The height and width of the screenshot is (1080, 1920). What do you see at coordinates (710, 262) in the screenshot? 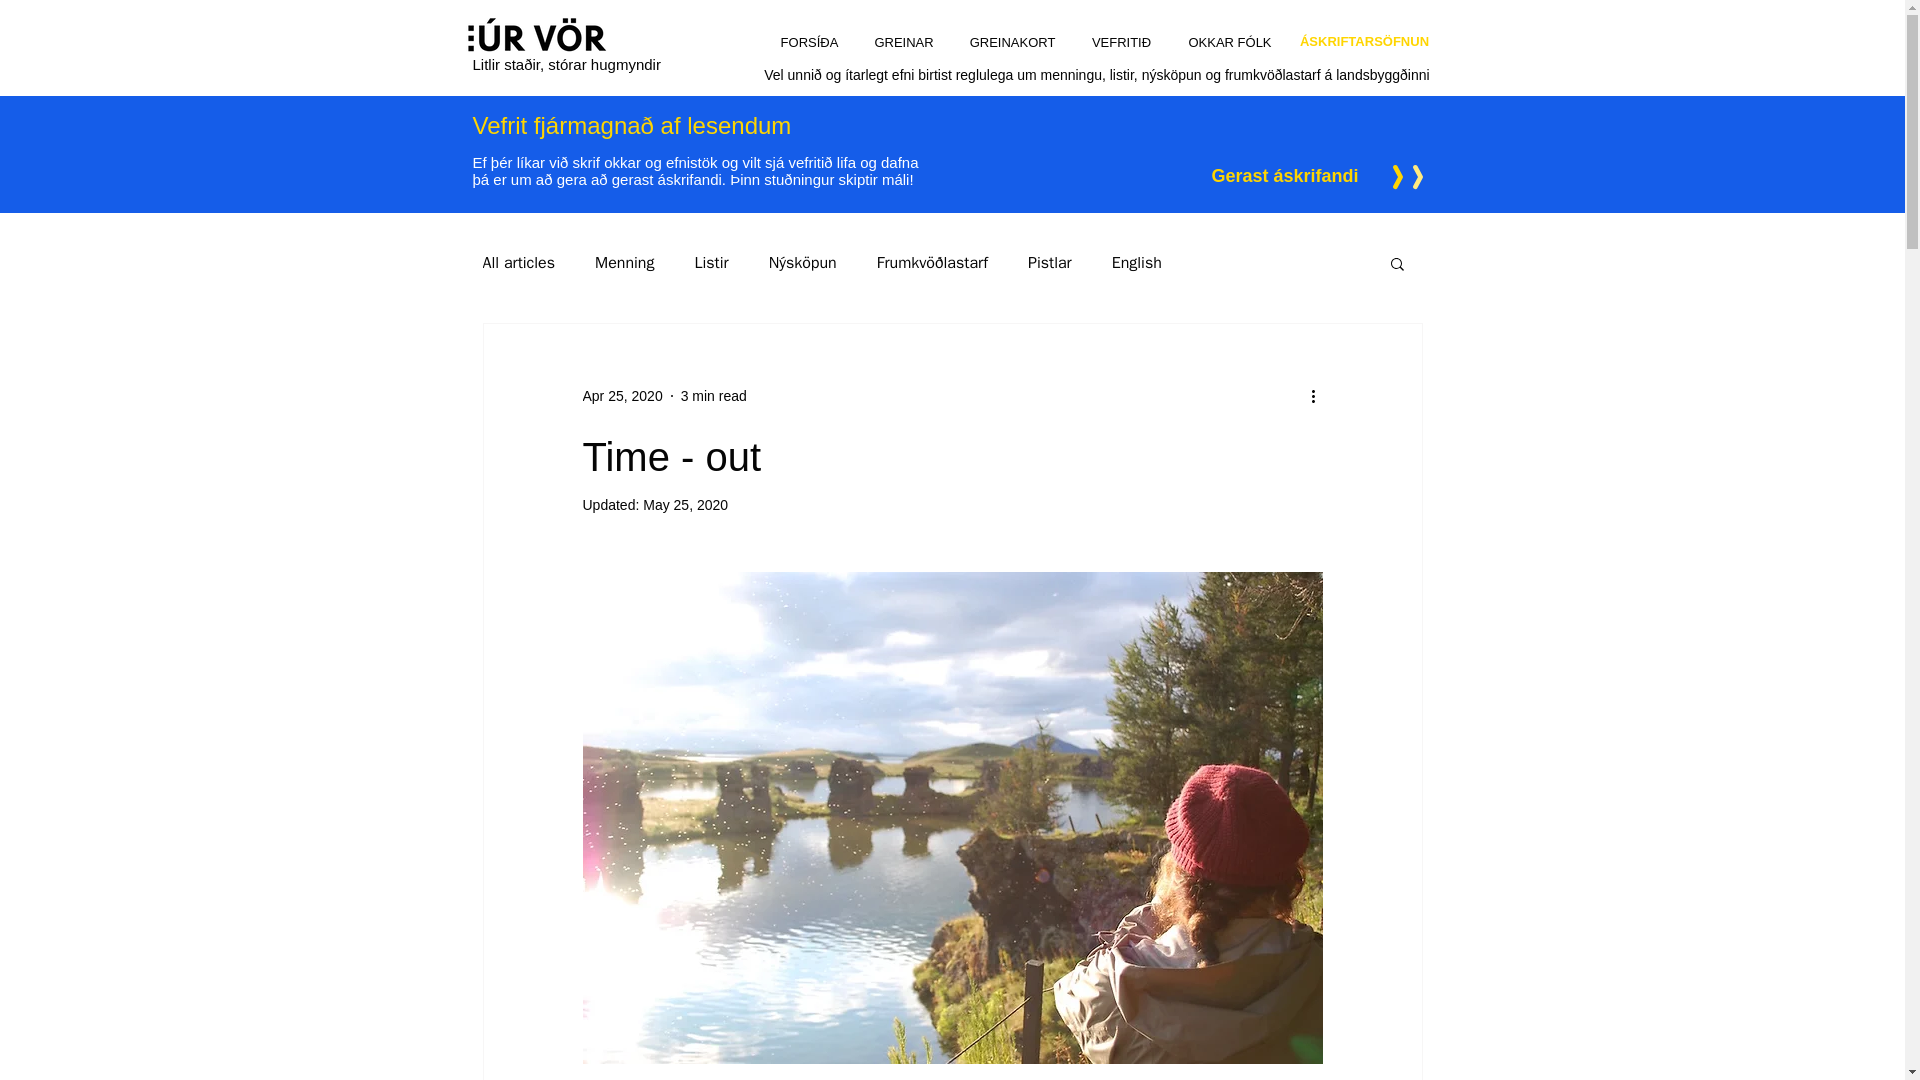
I see `Listir` at bounding box center [710, 262].